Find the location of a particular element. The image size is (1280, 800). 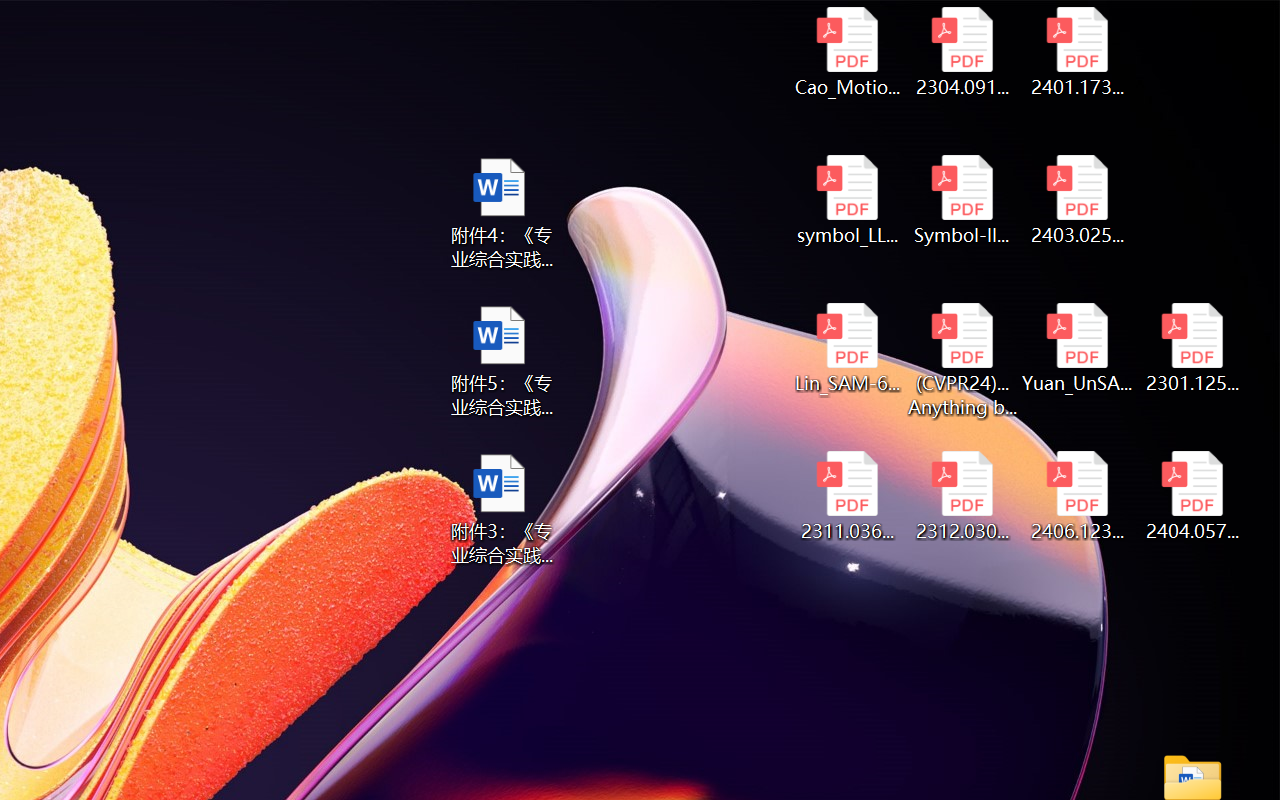

2312.03032v2.pdf is located at coordinates (962, 496).